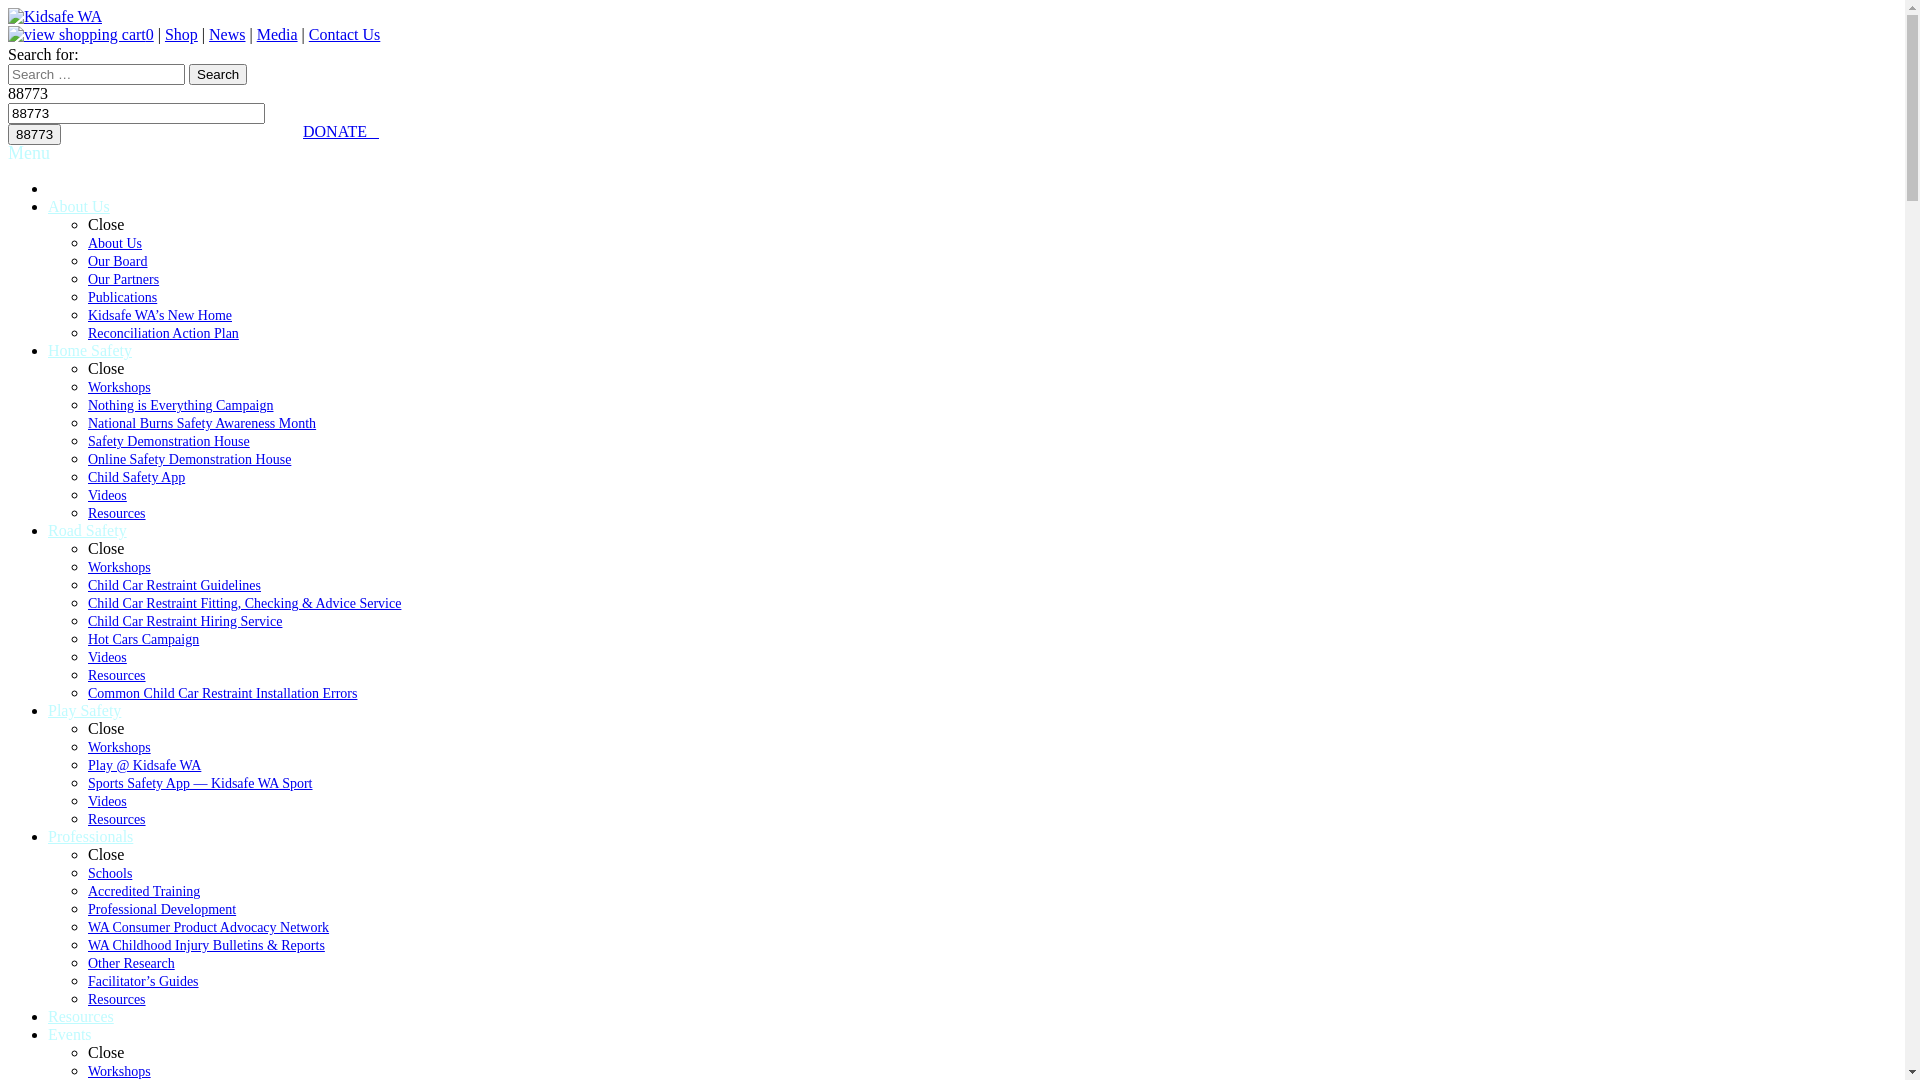 The image size is (1920, 1080). I want to click on Home Safety, so click(90, 350).